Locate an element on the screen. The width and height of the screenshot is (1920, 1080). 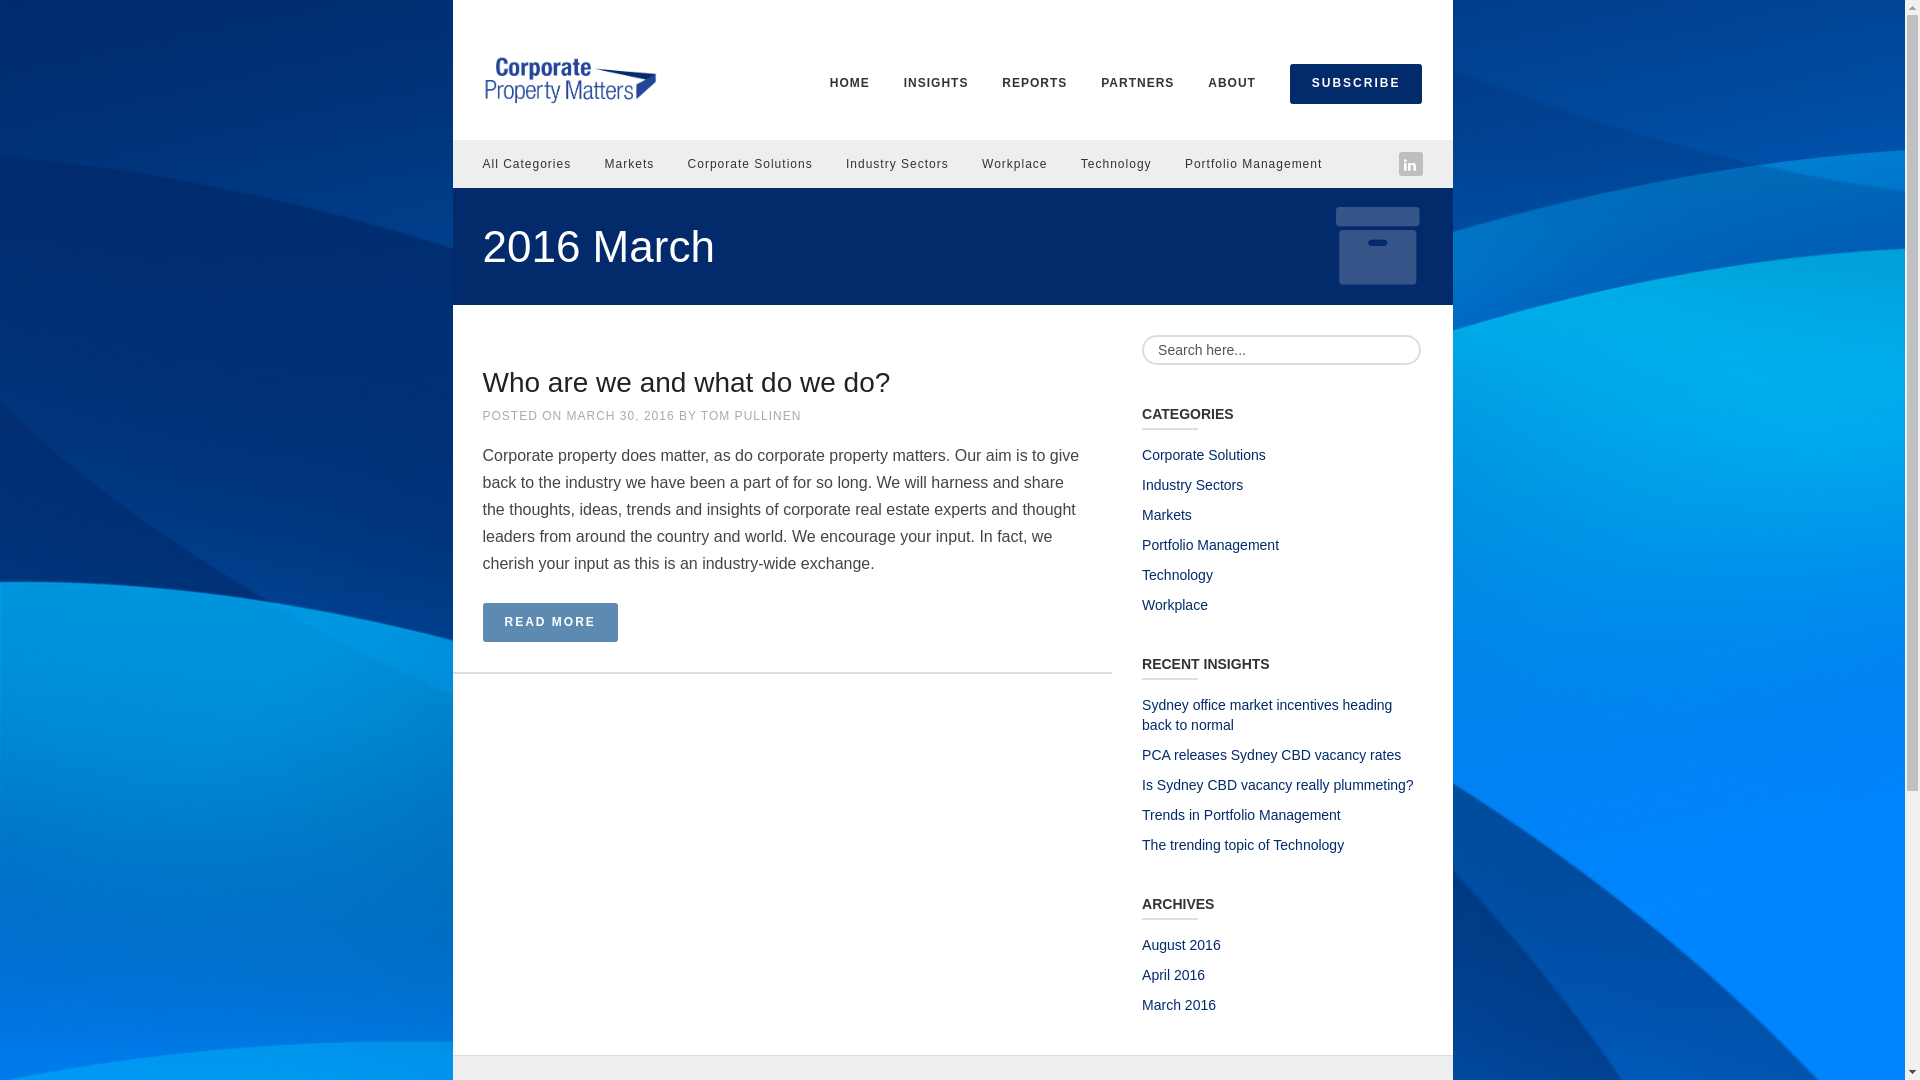
PARTNERS is located at coordinates (1138, 83).